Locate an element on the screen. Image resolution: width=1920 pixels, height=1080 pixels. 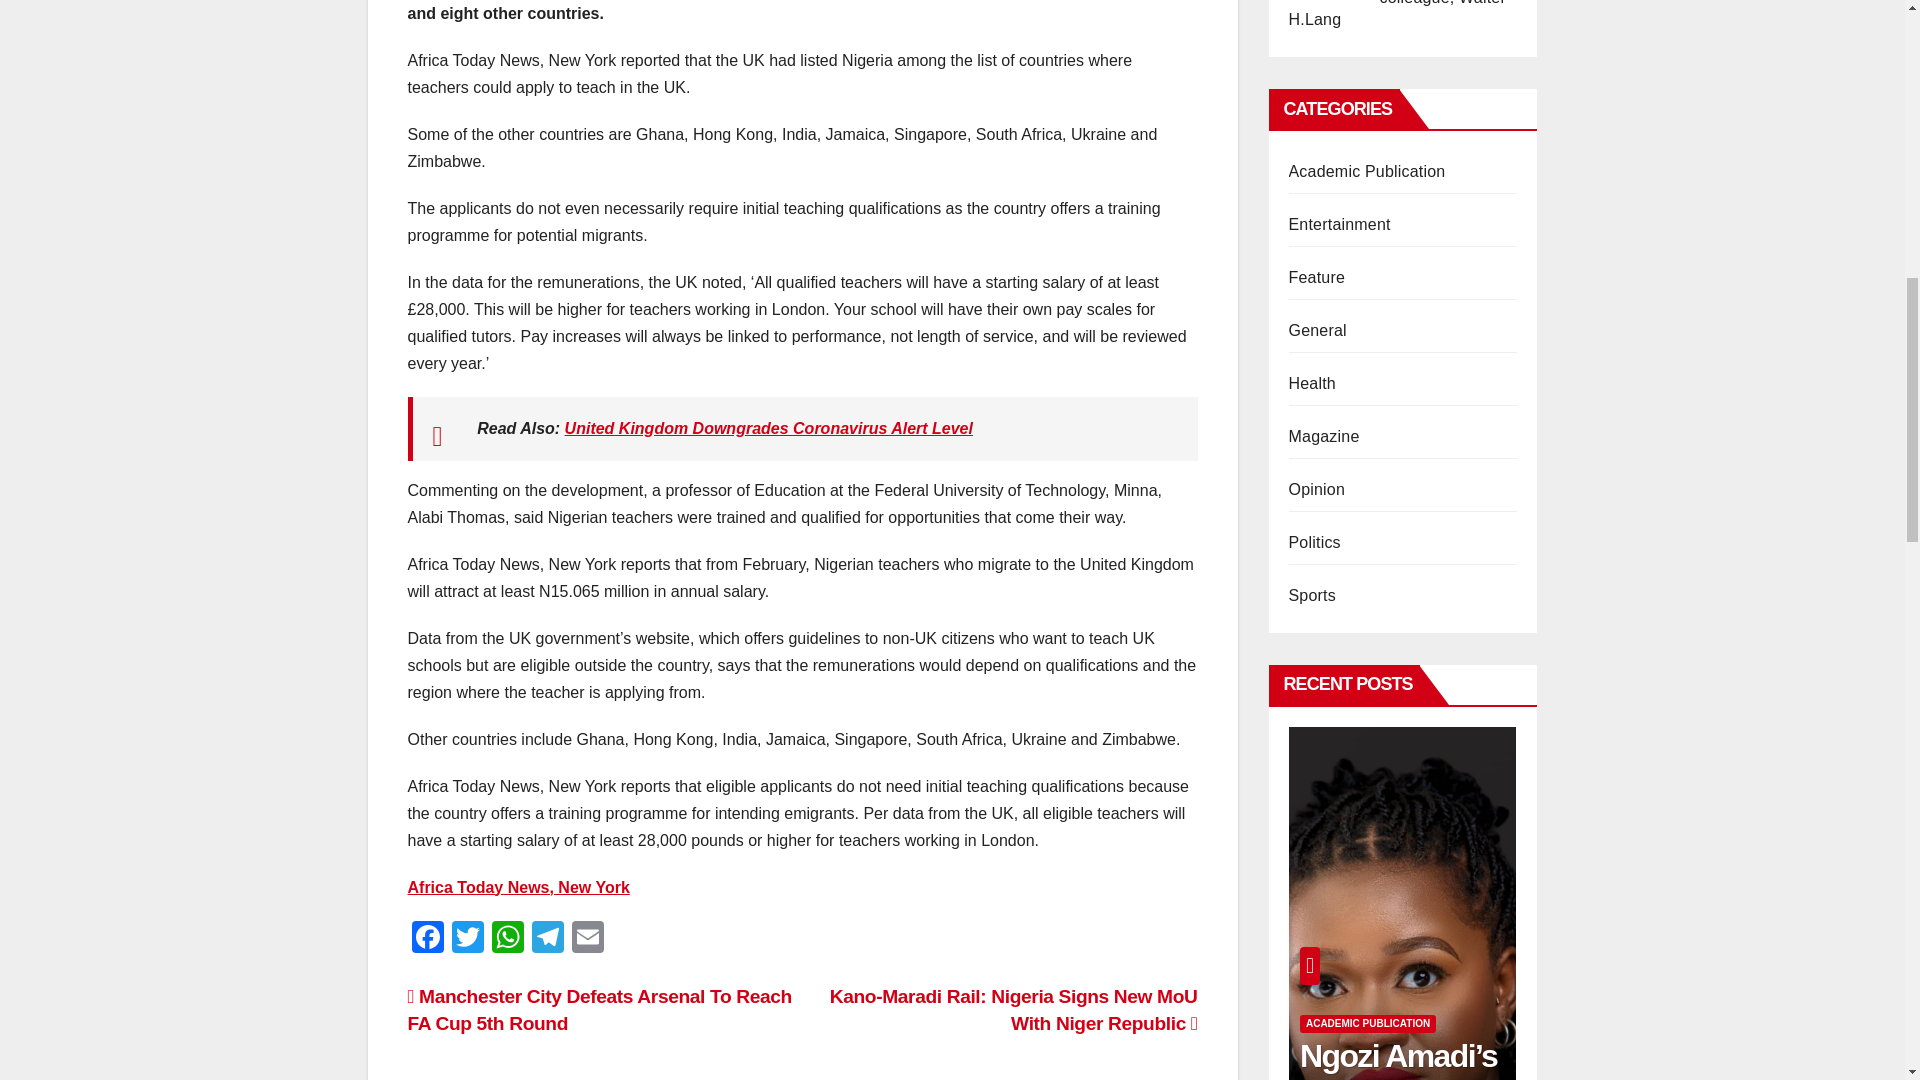
Telegram is located at coordinates (548, 939).